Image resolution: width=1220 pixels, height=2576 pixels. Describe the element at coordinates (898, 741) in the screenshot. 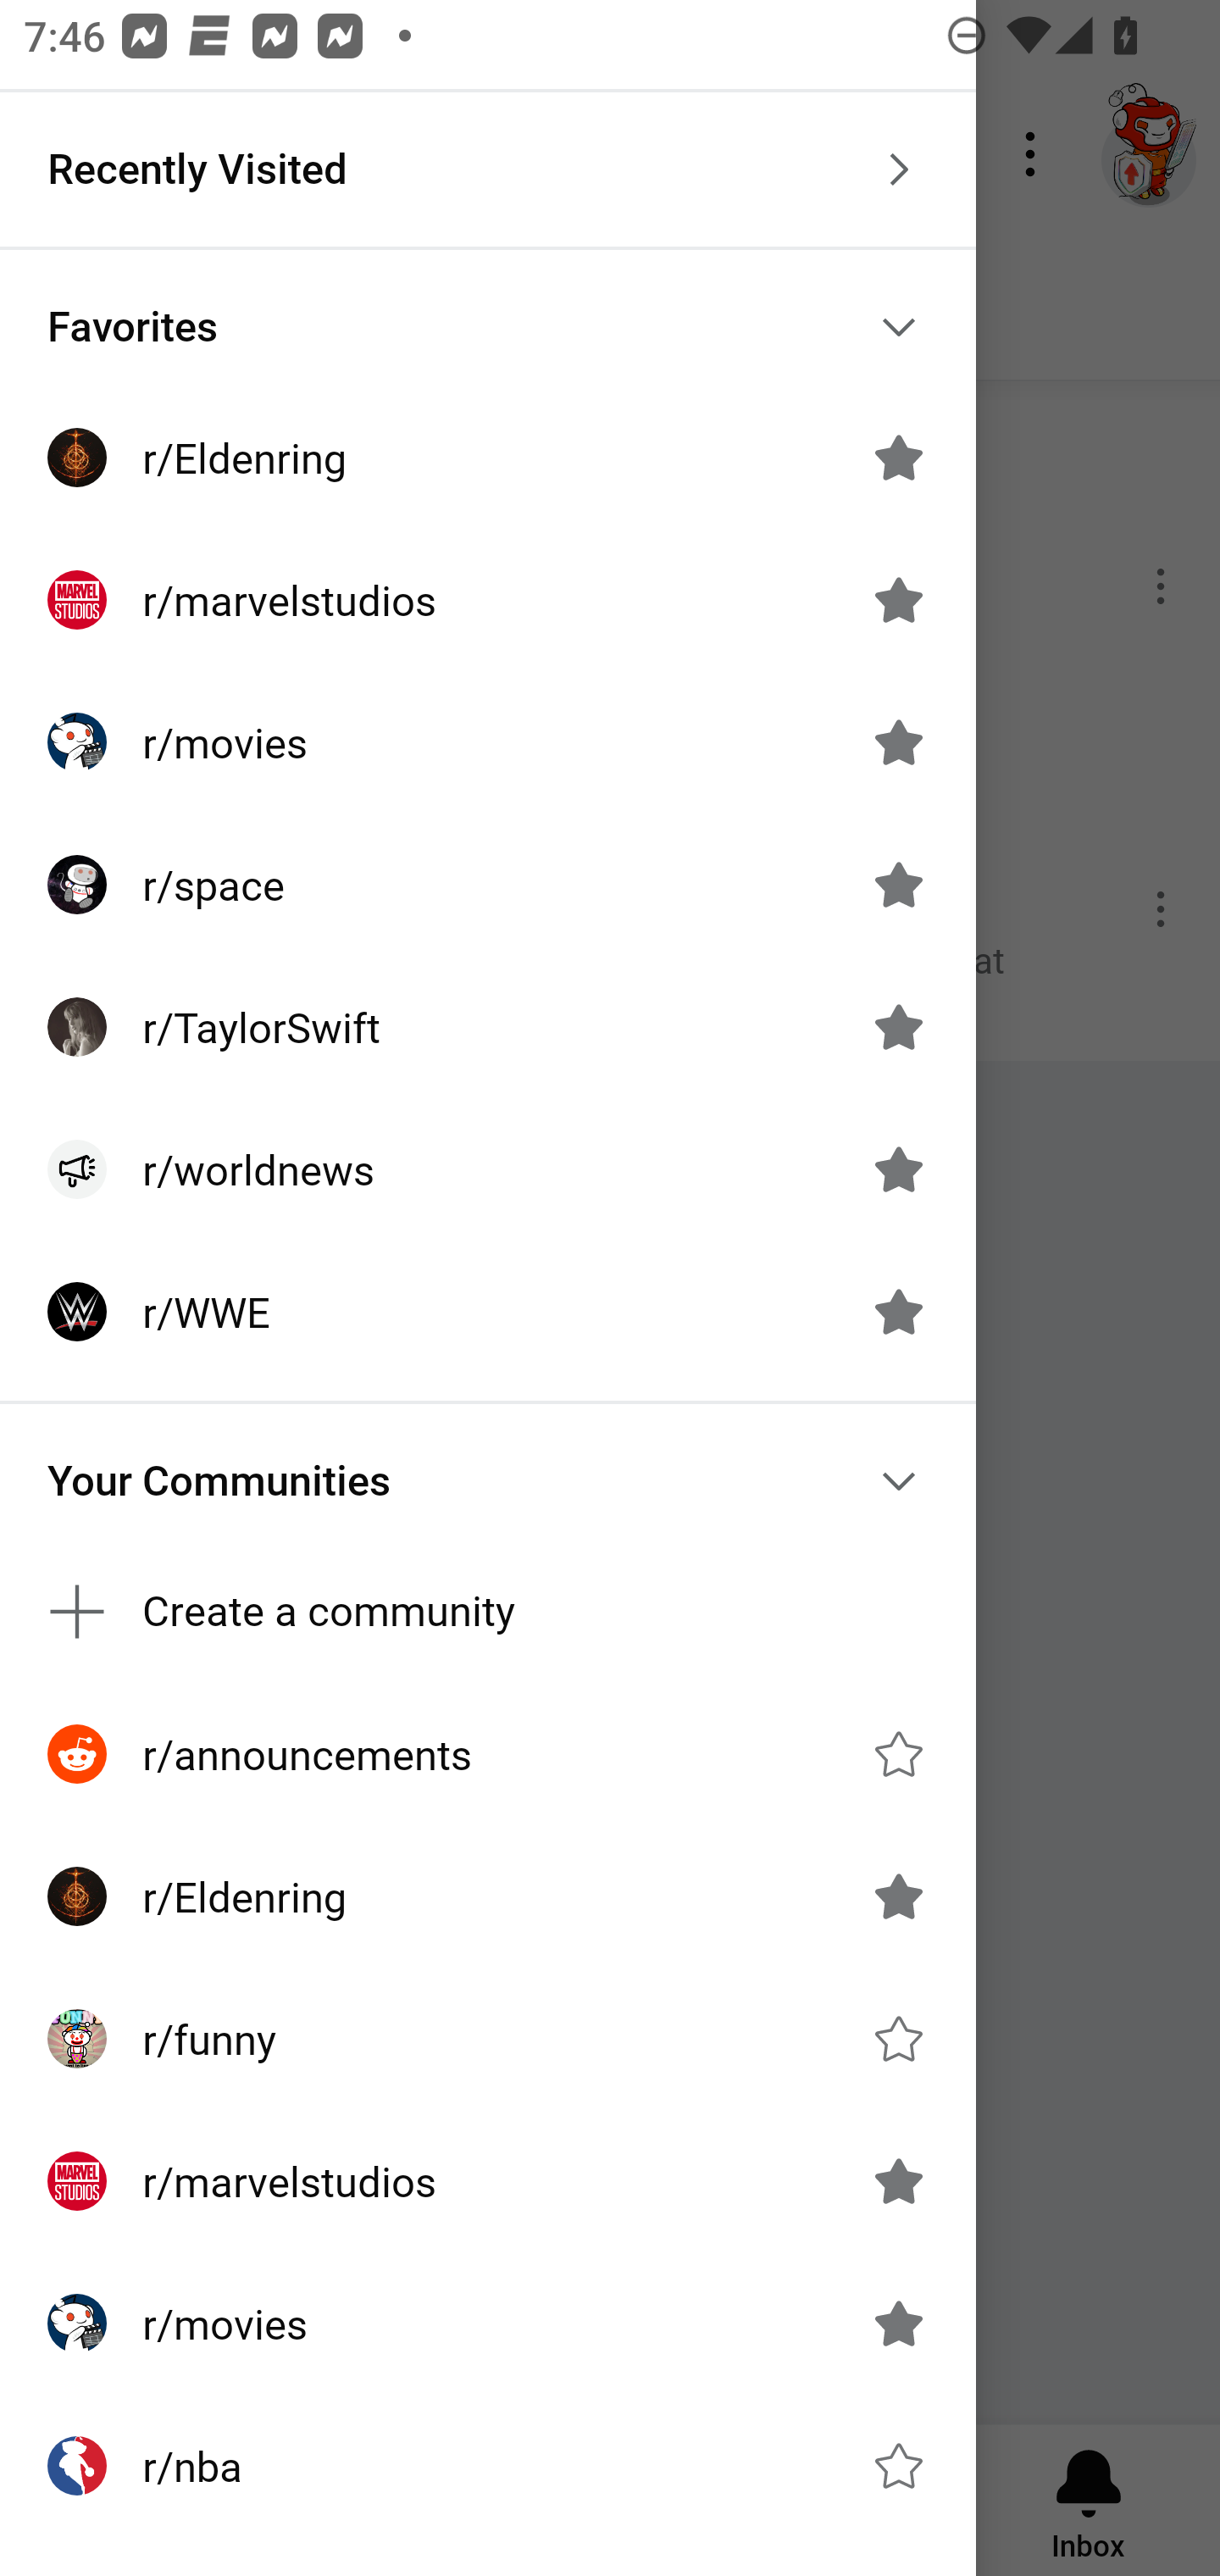

I see `Unfavorite r/movies` at that location.